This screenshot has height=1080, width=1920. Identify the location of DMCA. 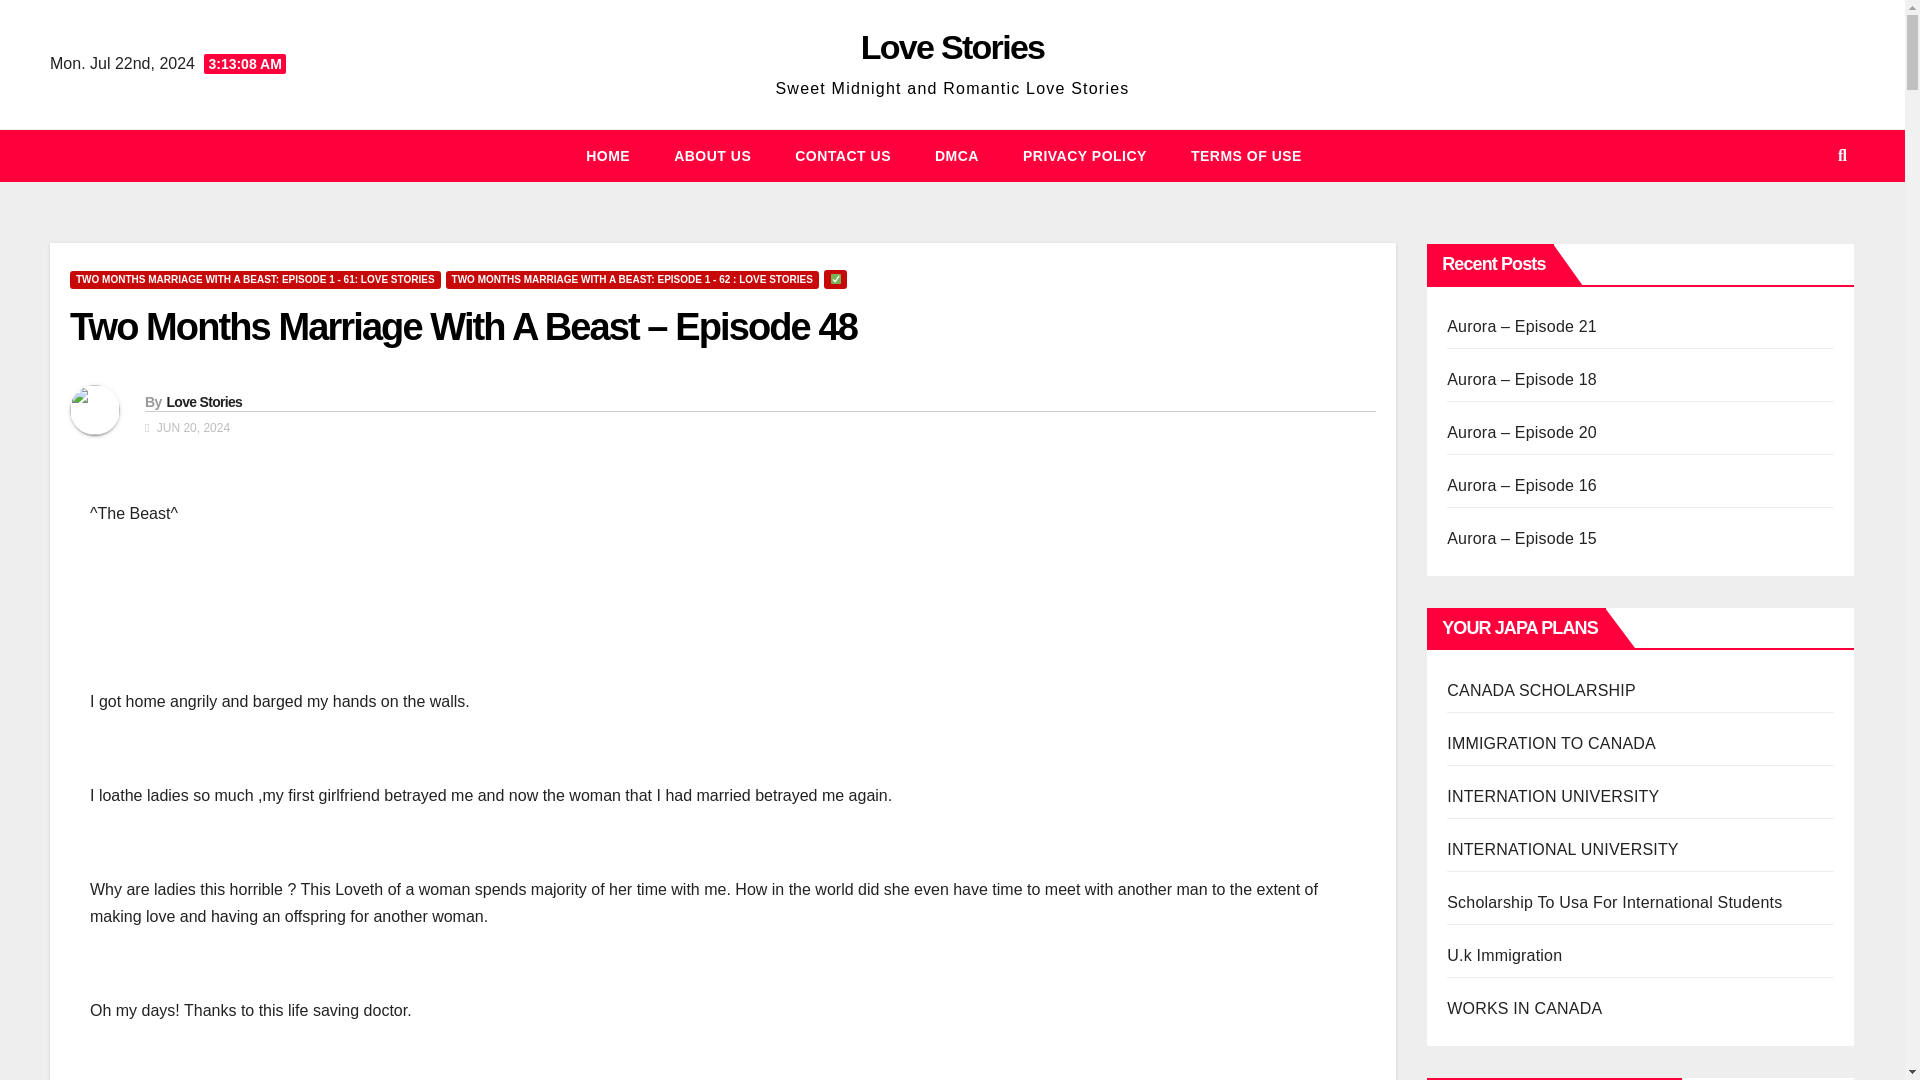
(956, 156).